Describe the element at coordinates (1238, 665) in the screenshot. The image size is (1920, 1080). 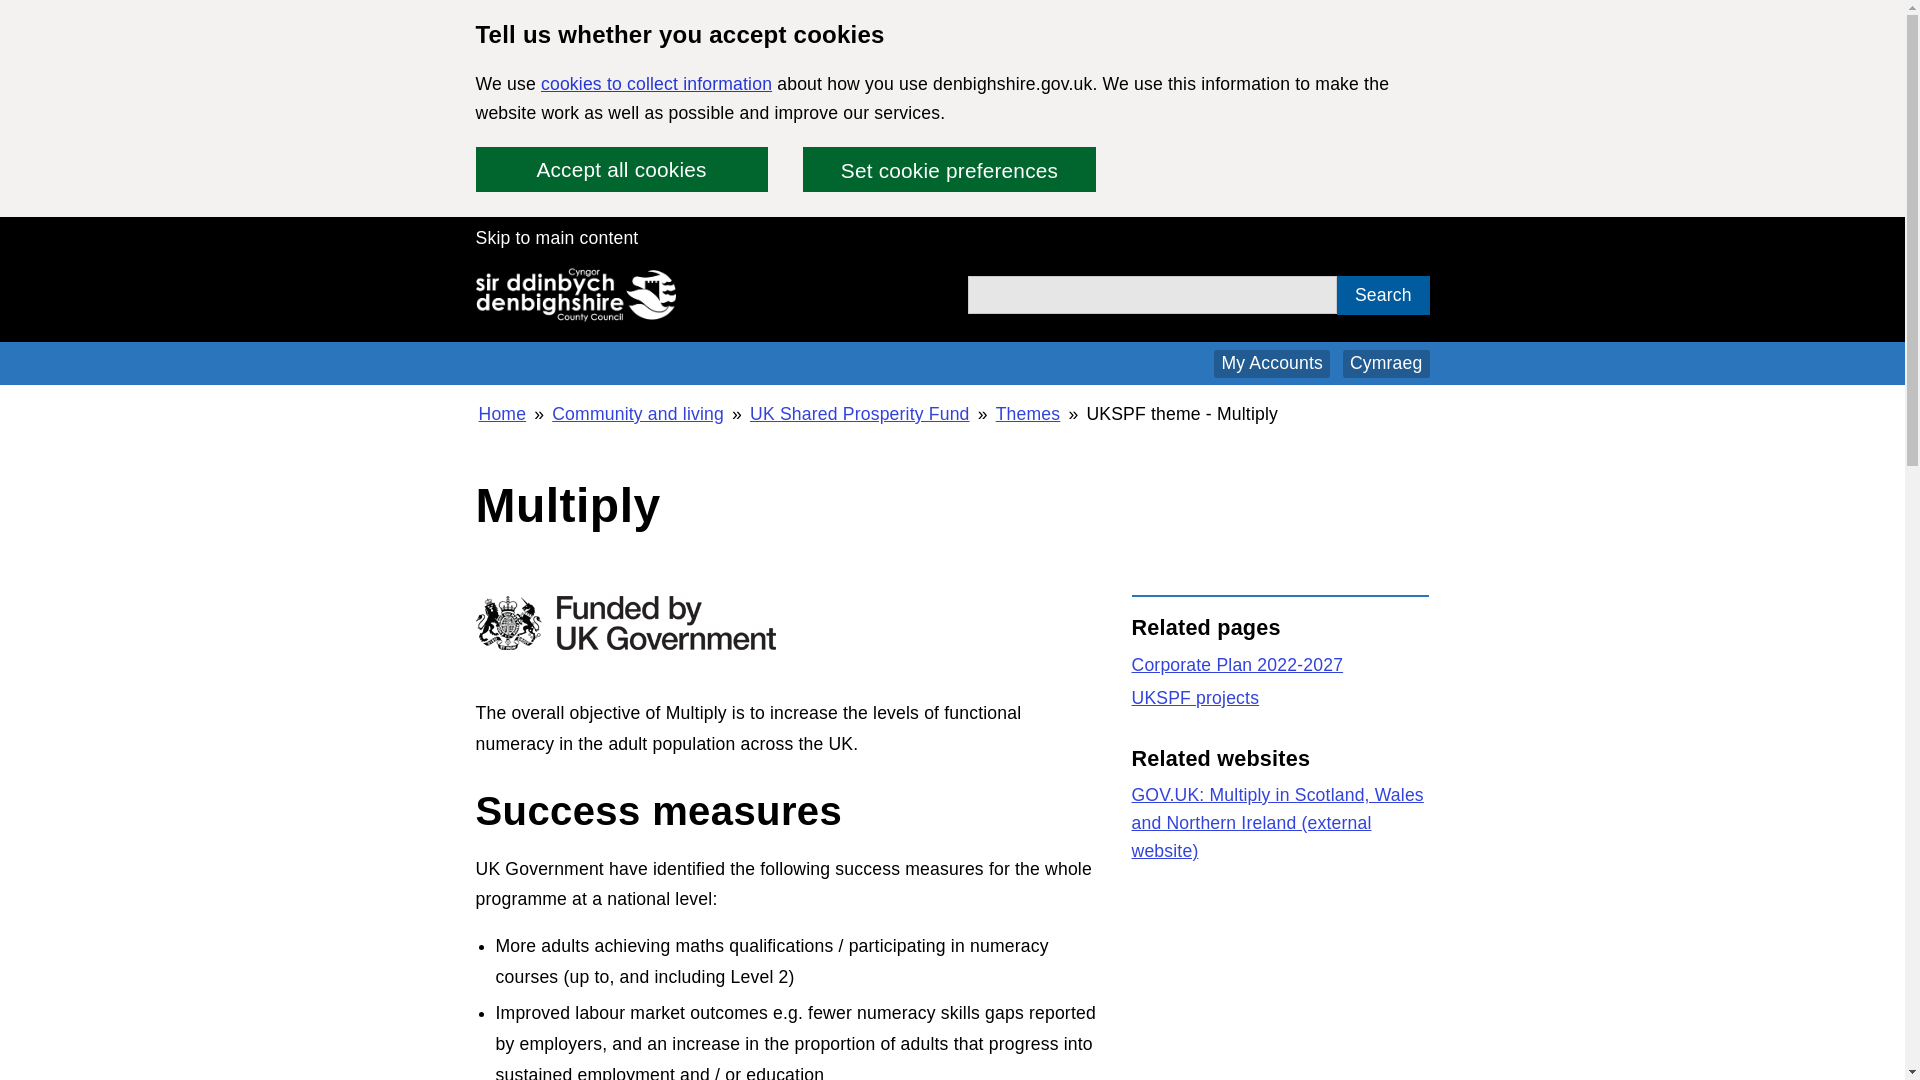
I see `Corporate Plan 2022-2027` at that location.